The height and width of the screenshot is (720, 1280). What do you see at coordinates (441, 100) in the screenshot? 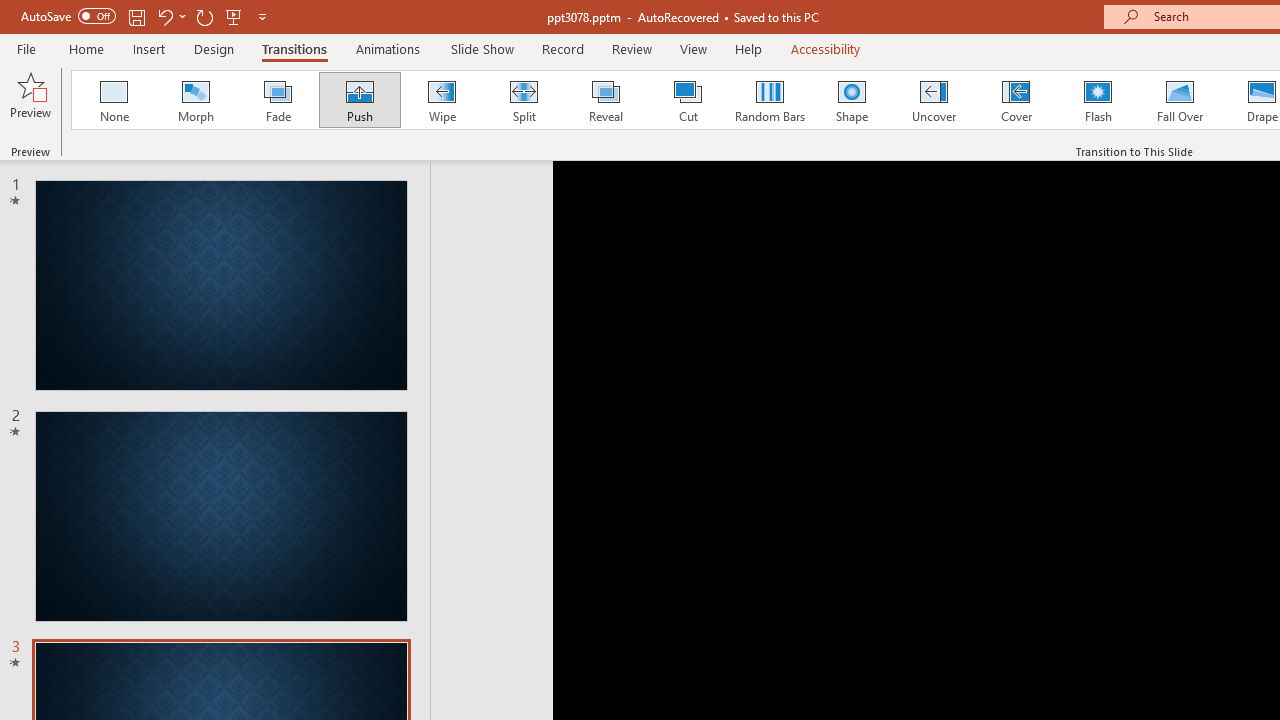
I see `Wipe` at bounding box center [441, 100].